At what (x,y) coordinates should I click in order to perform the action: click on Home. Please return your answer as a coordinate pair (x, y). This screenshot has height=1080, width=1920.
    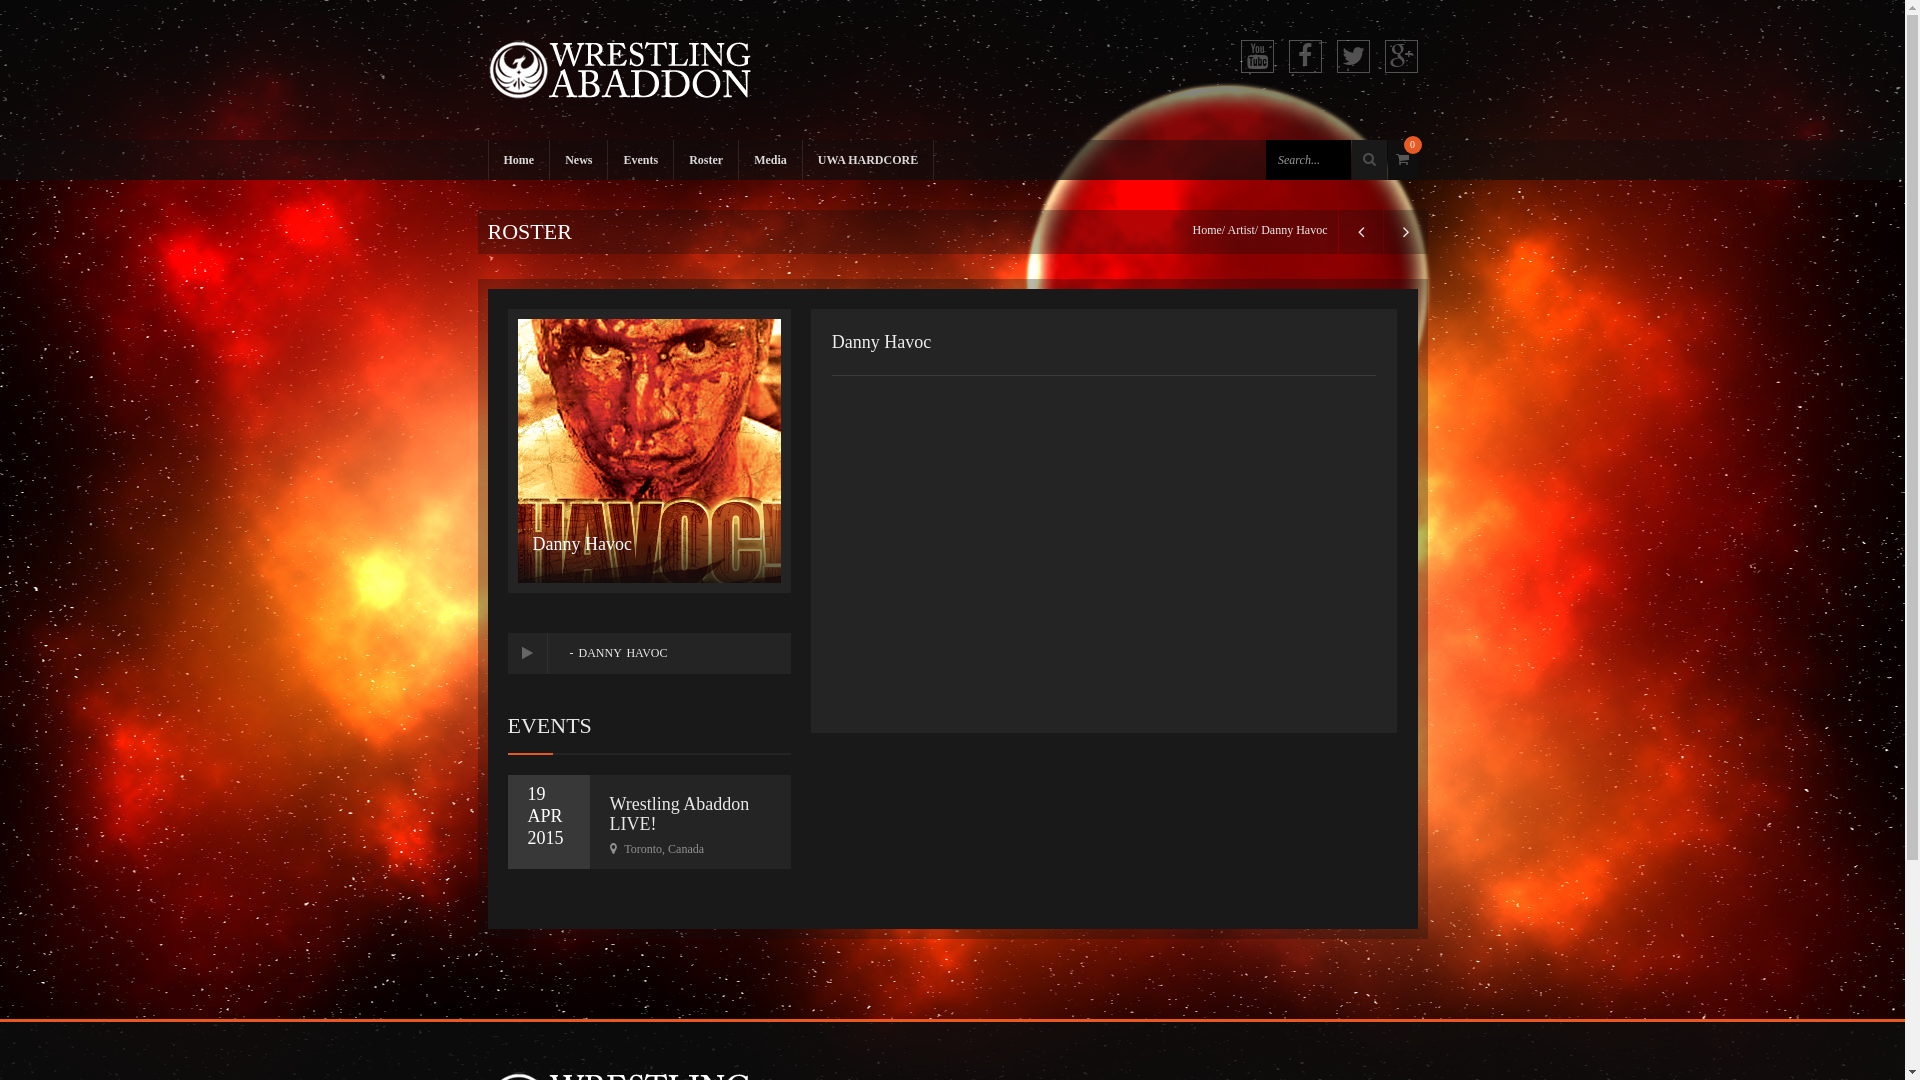
    Looking at the image, I should click on (519, 160).